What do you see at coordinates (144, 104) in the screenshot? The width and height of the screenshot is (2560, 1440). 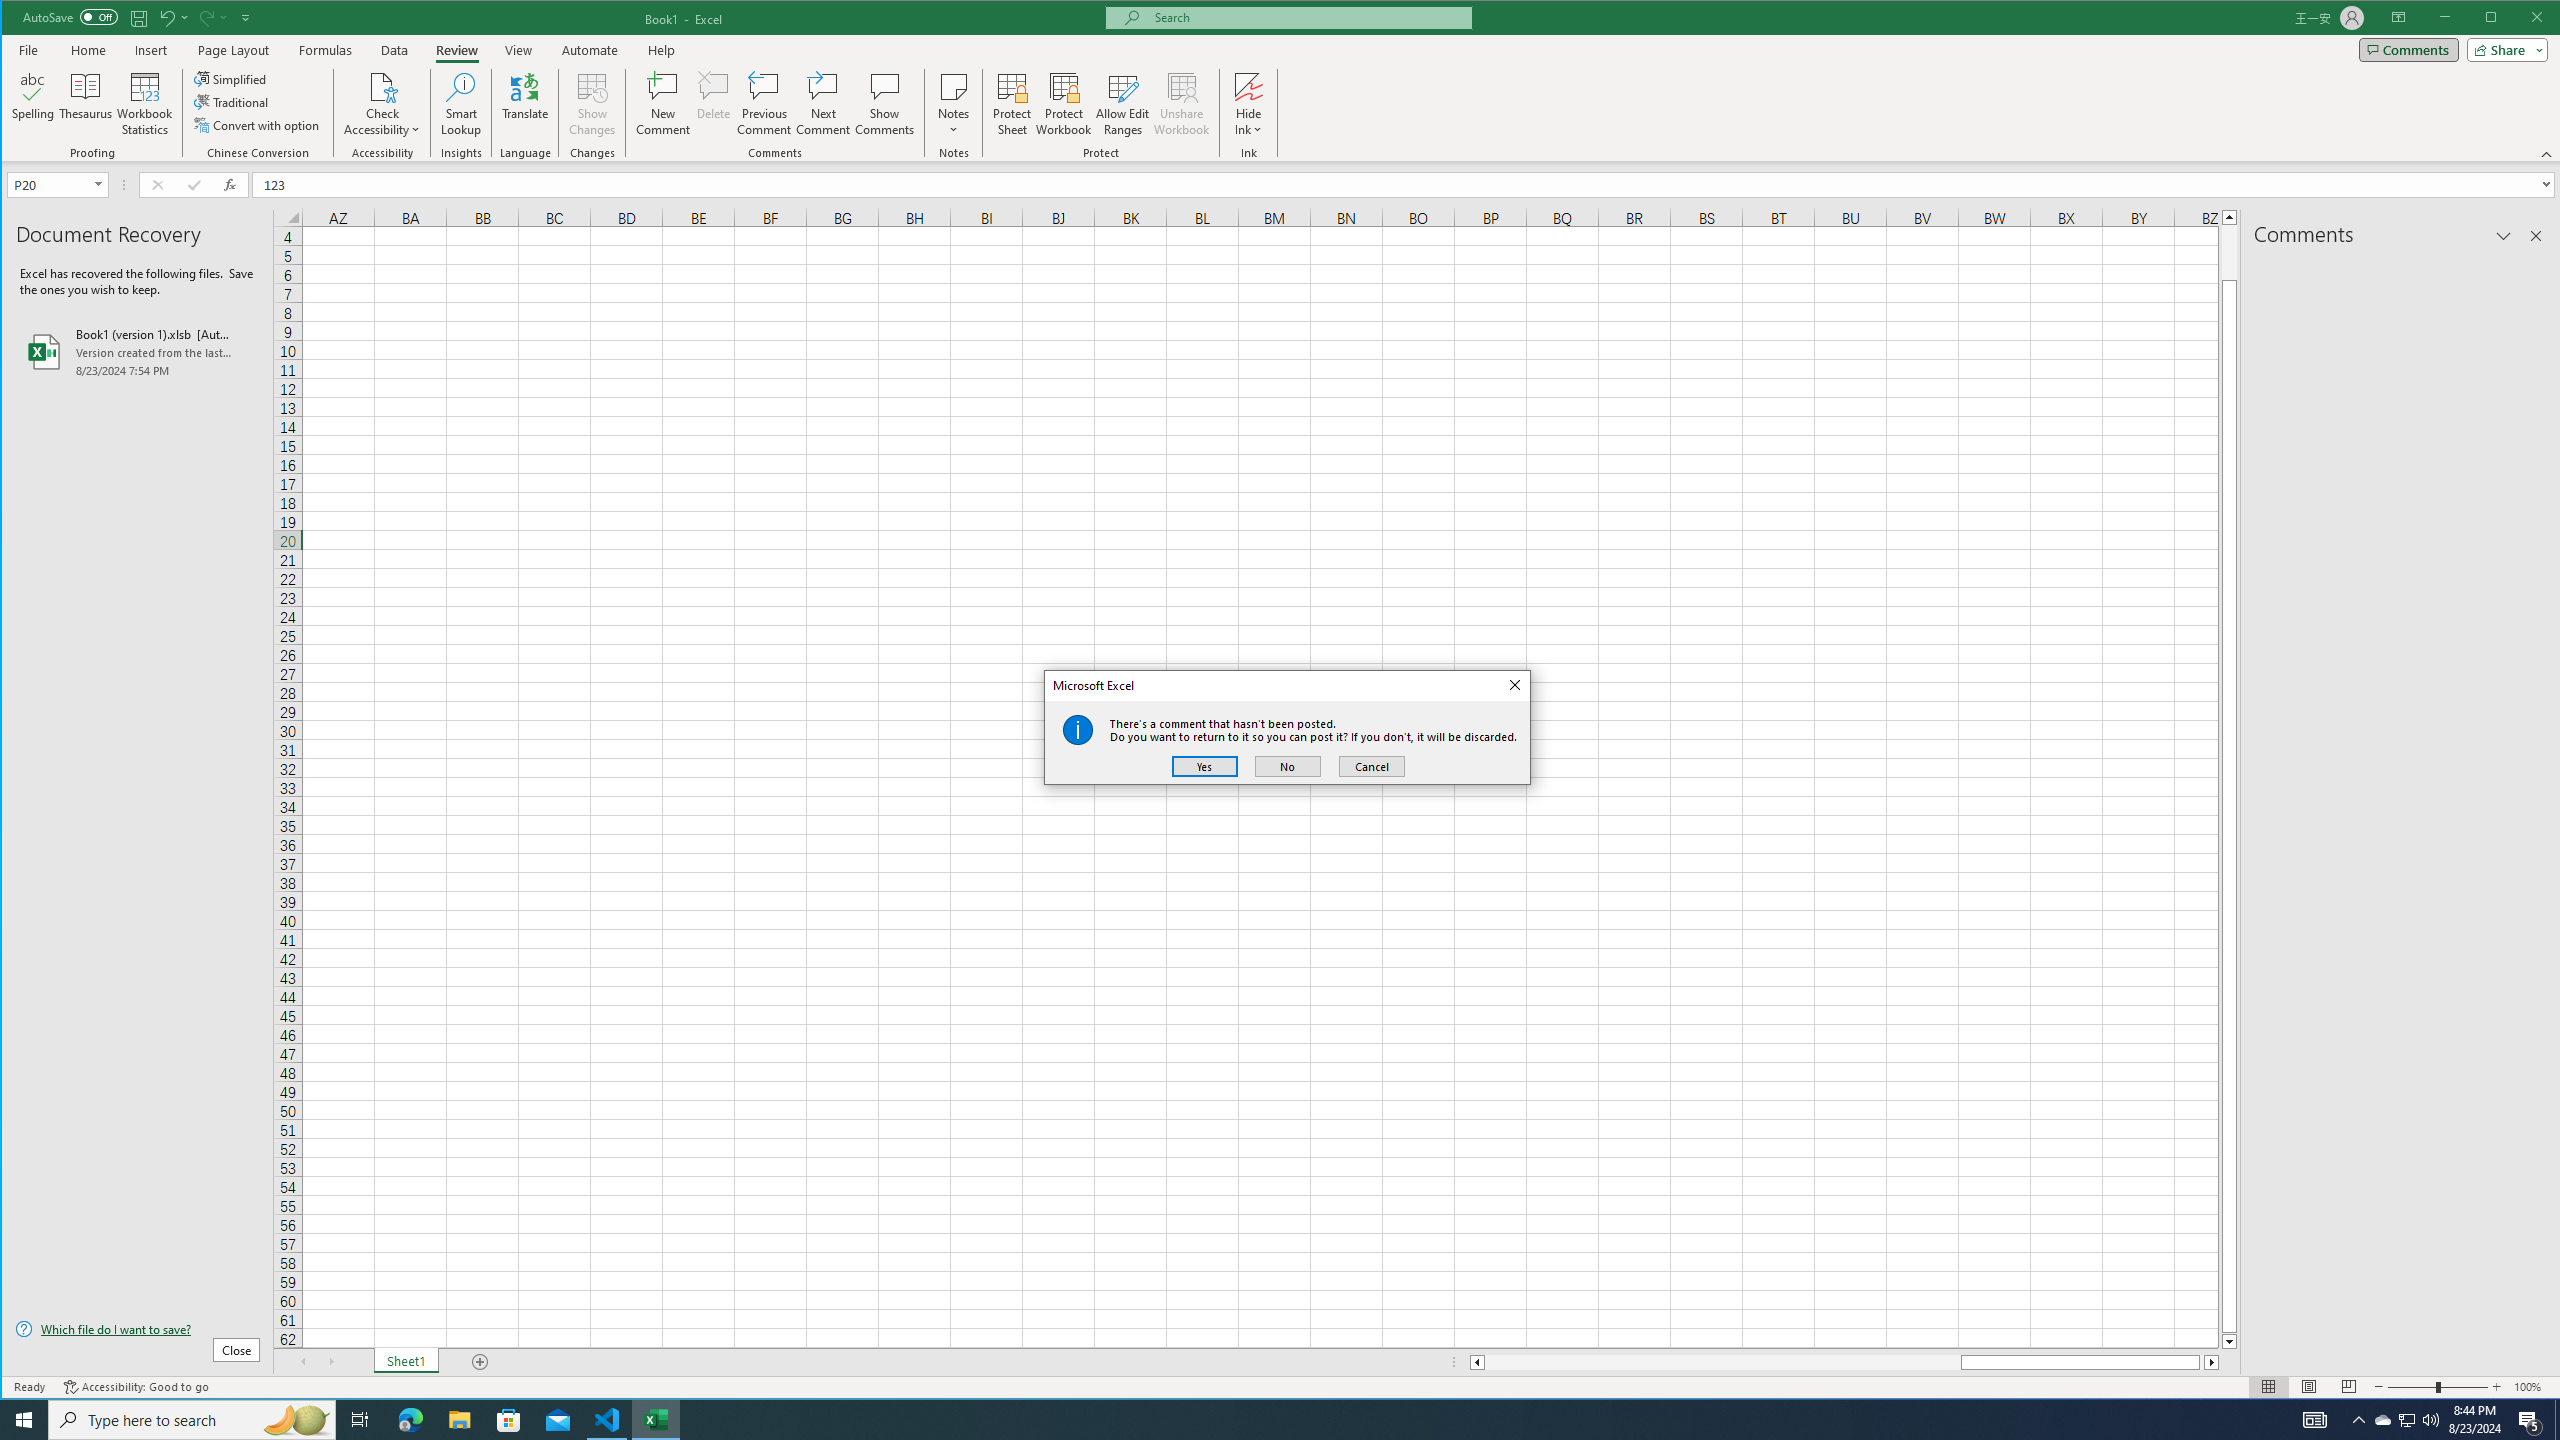 I see `Workbook Statistics` at bounding box center [144, 104].